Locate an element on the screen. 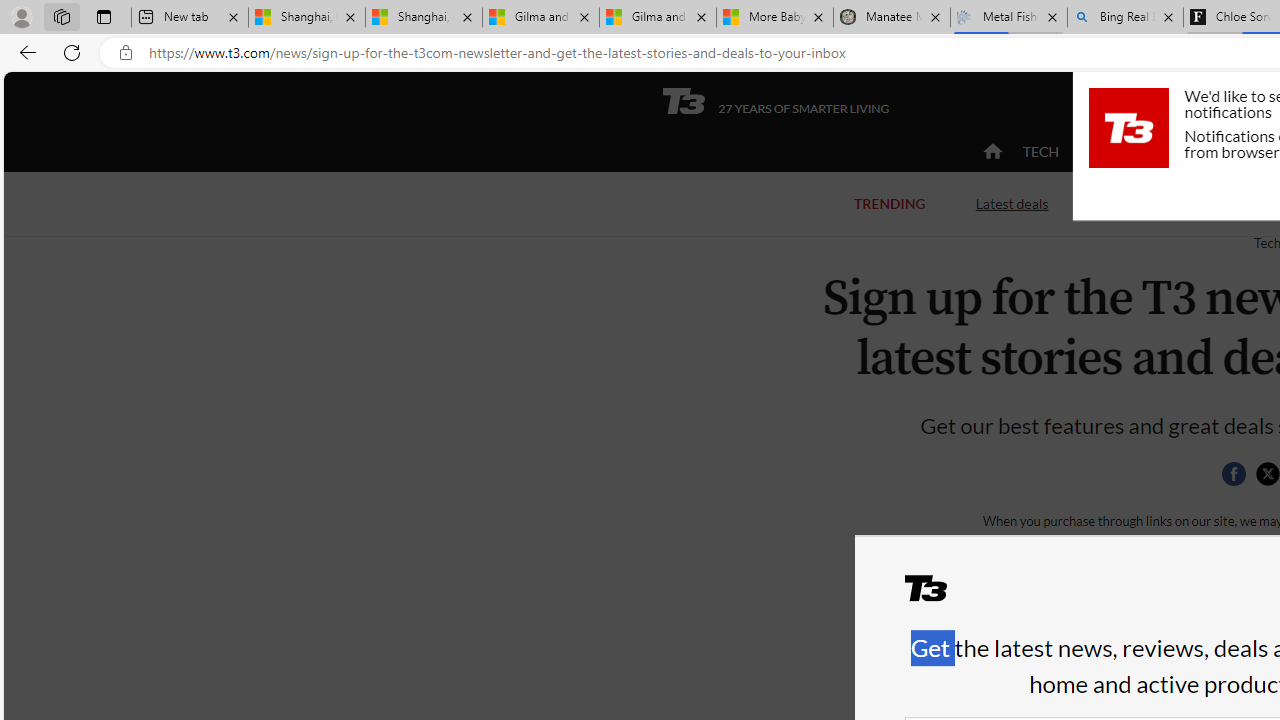  Class: social__item is located at coordinates (1238, 478).